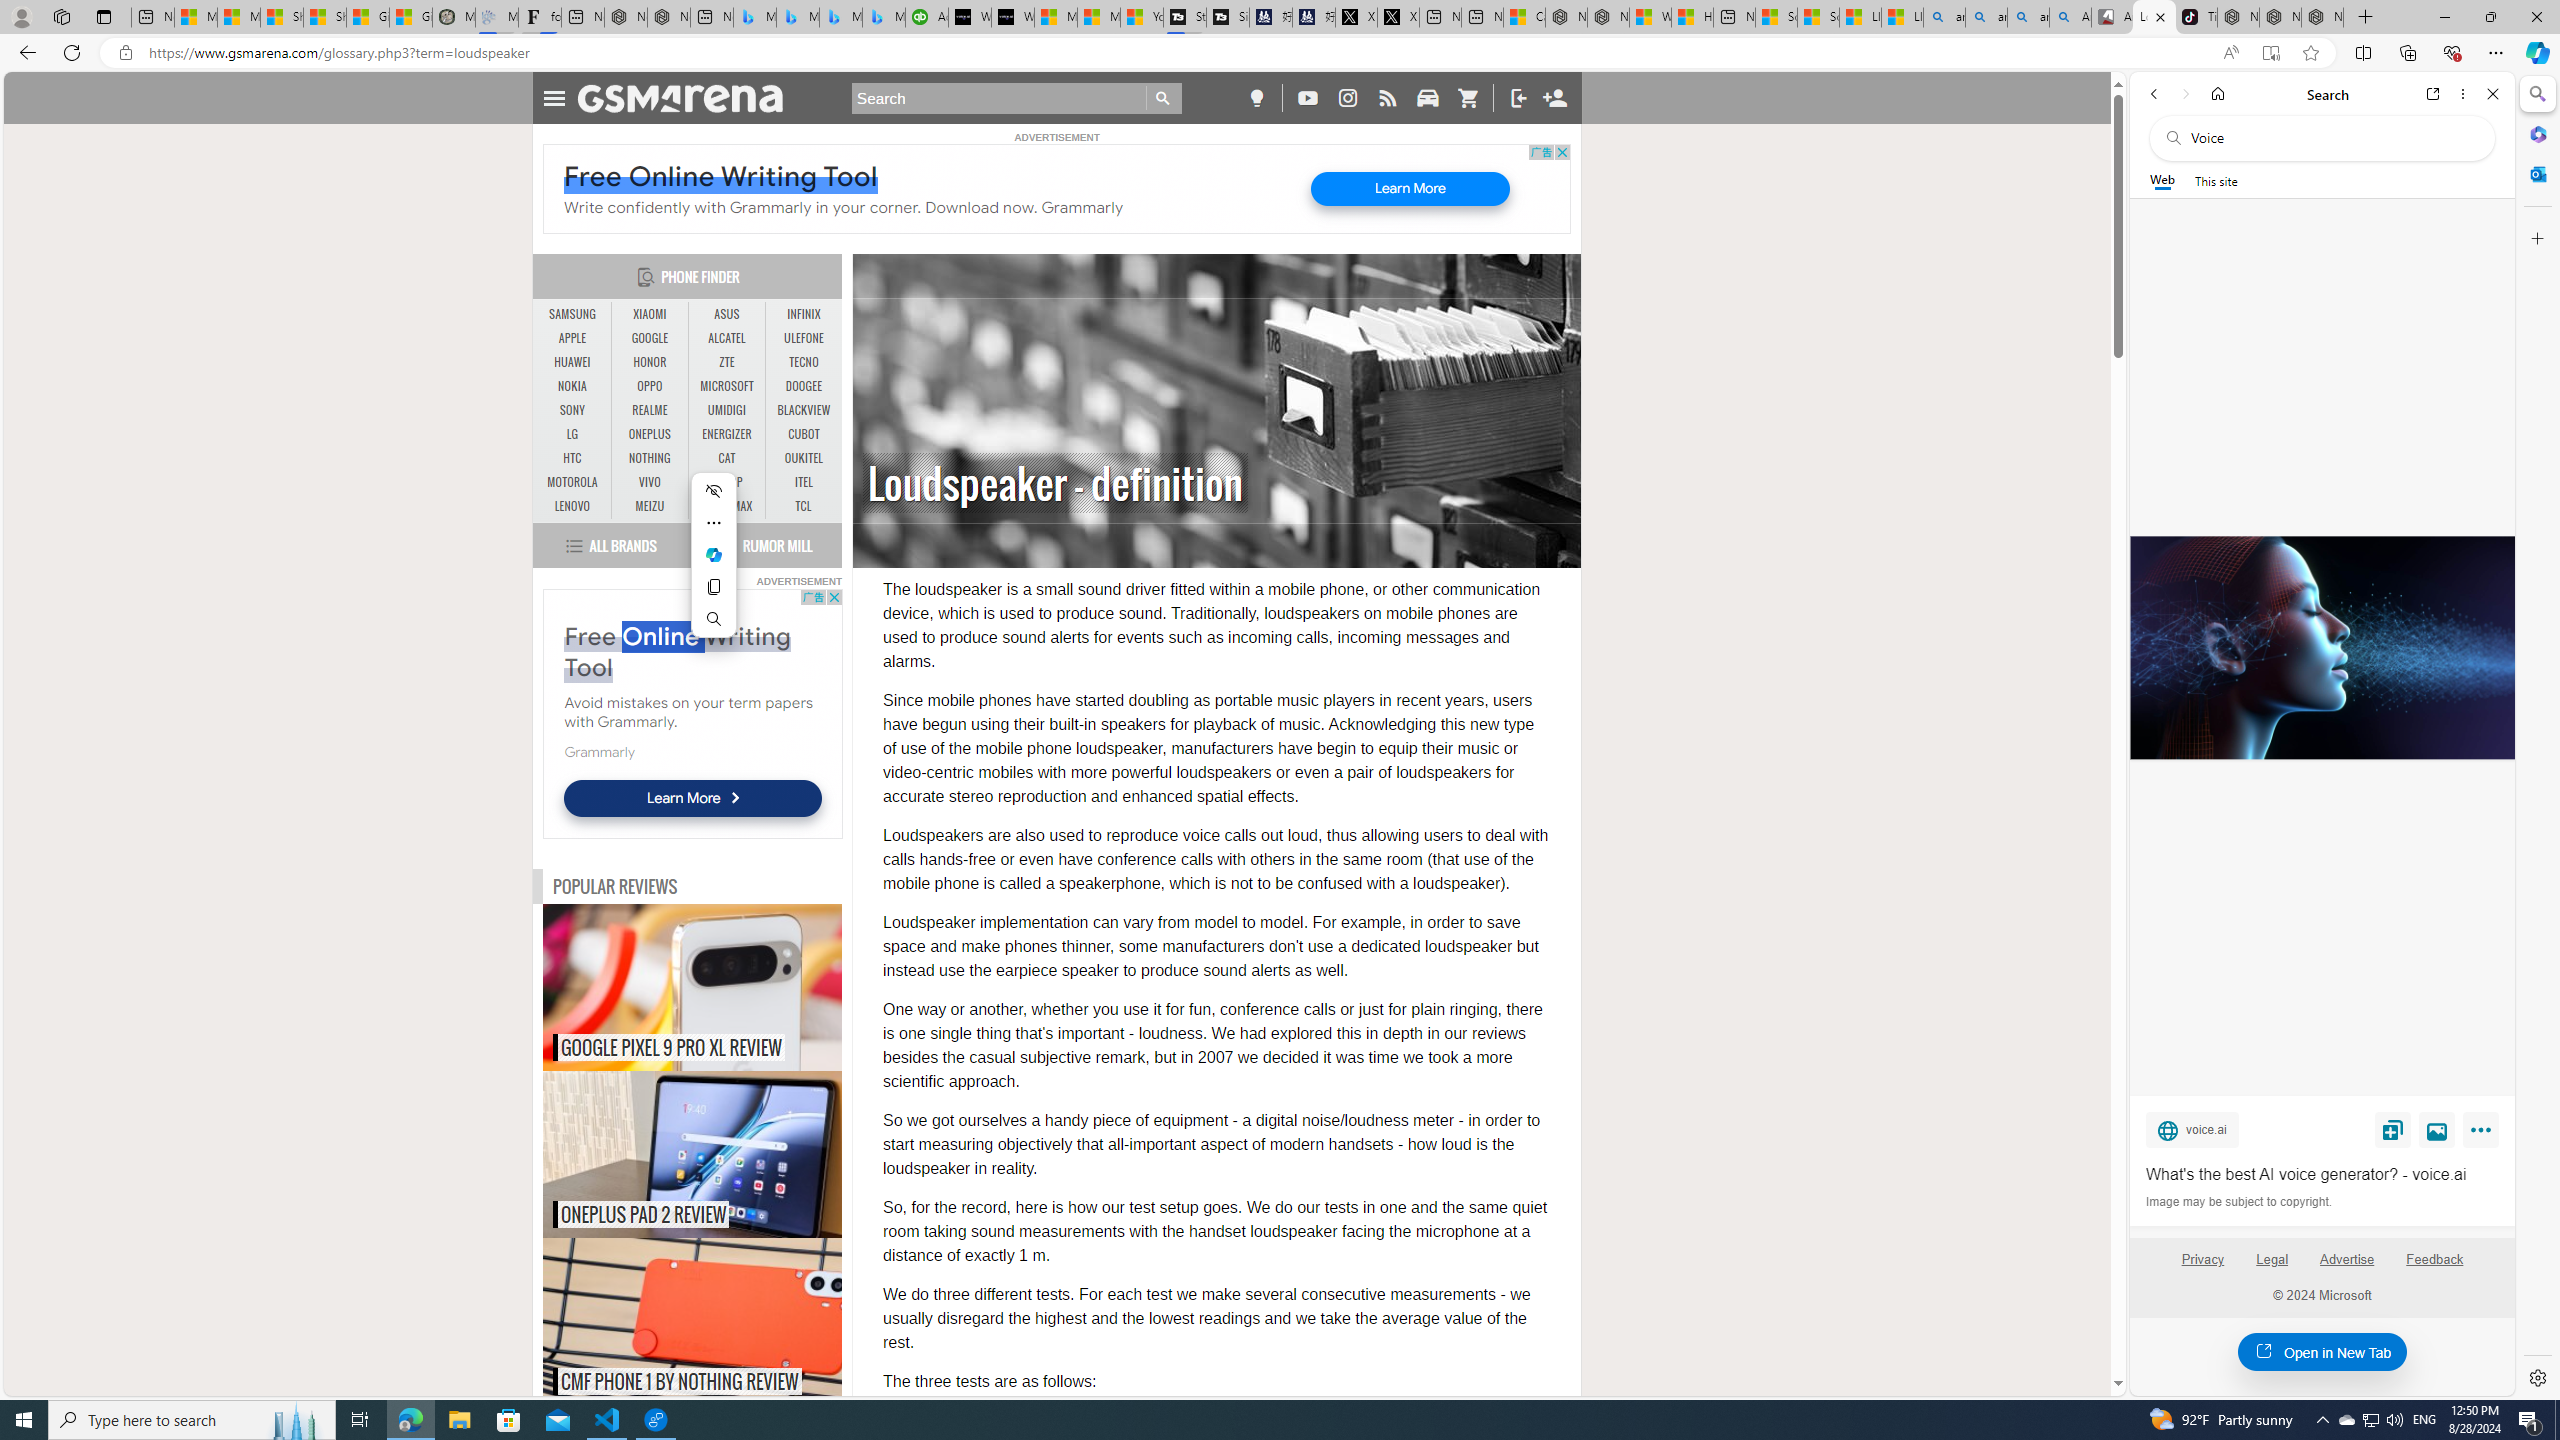 Image resolution: width=2560 pixels, height=1440 pixels. Describe the element at coordinates (804, 458) in the screenshot. I see `OUKITEL` at that location.